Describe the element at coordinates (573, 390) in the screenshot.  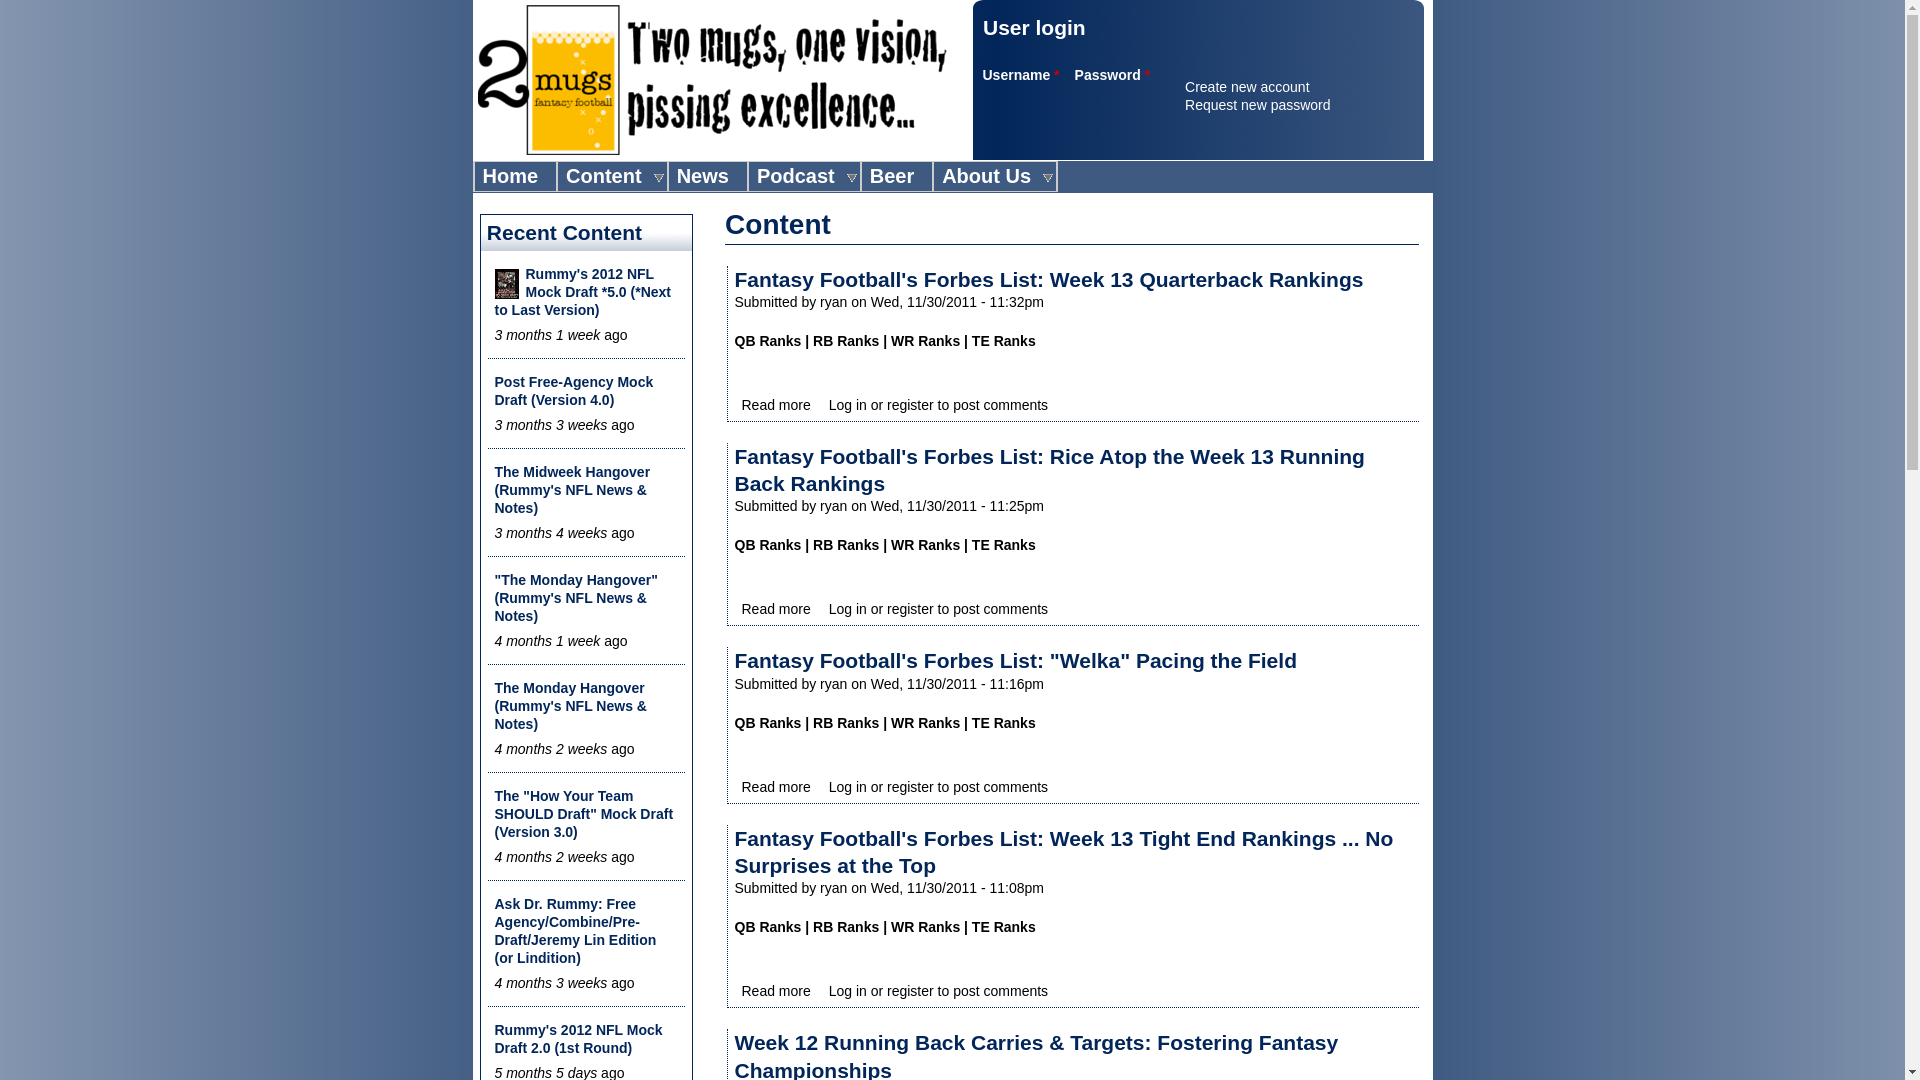
I see `Post Free-Agency Mock Draft (Version 4.0)` at that location.